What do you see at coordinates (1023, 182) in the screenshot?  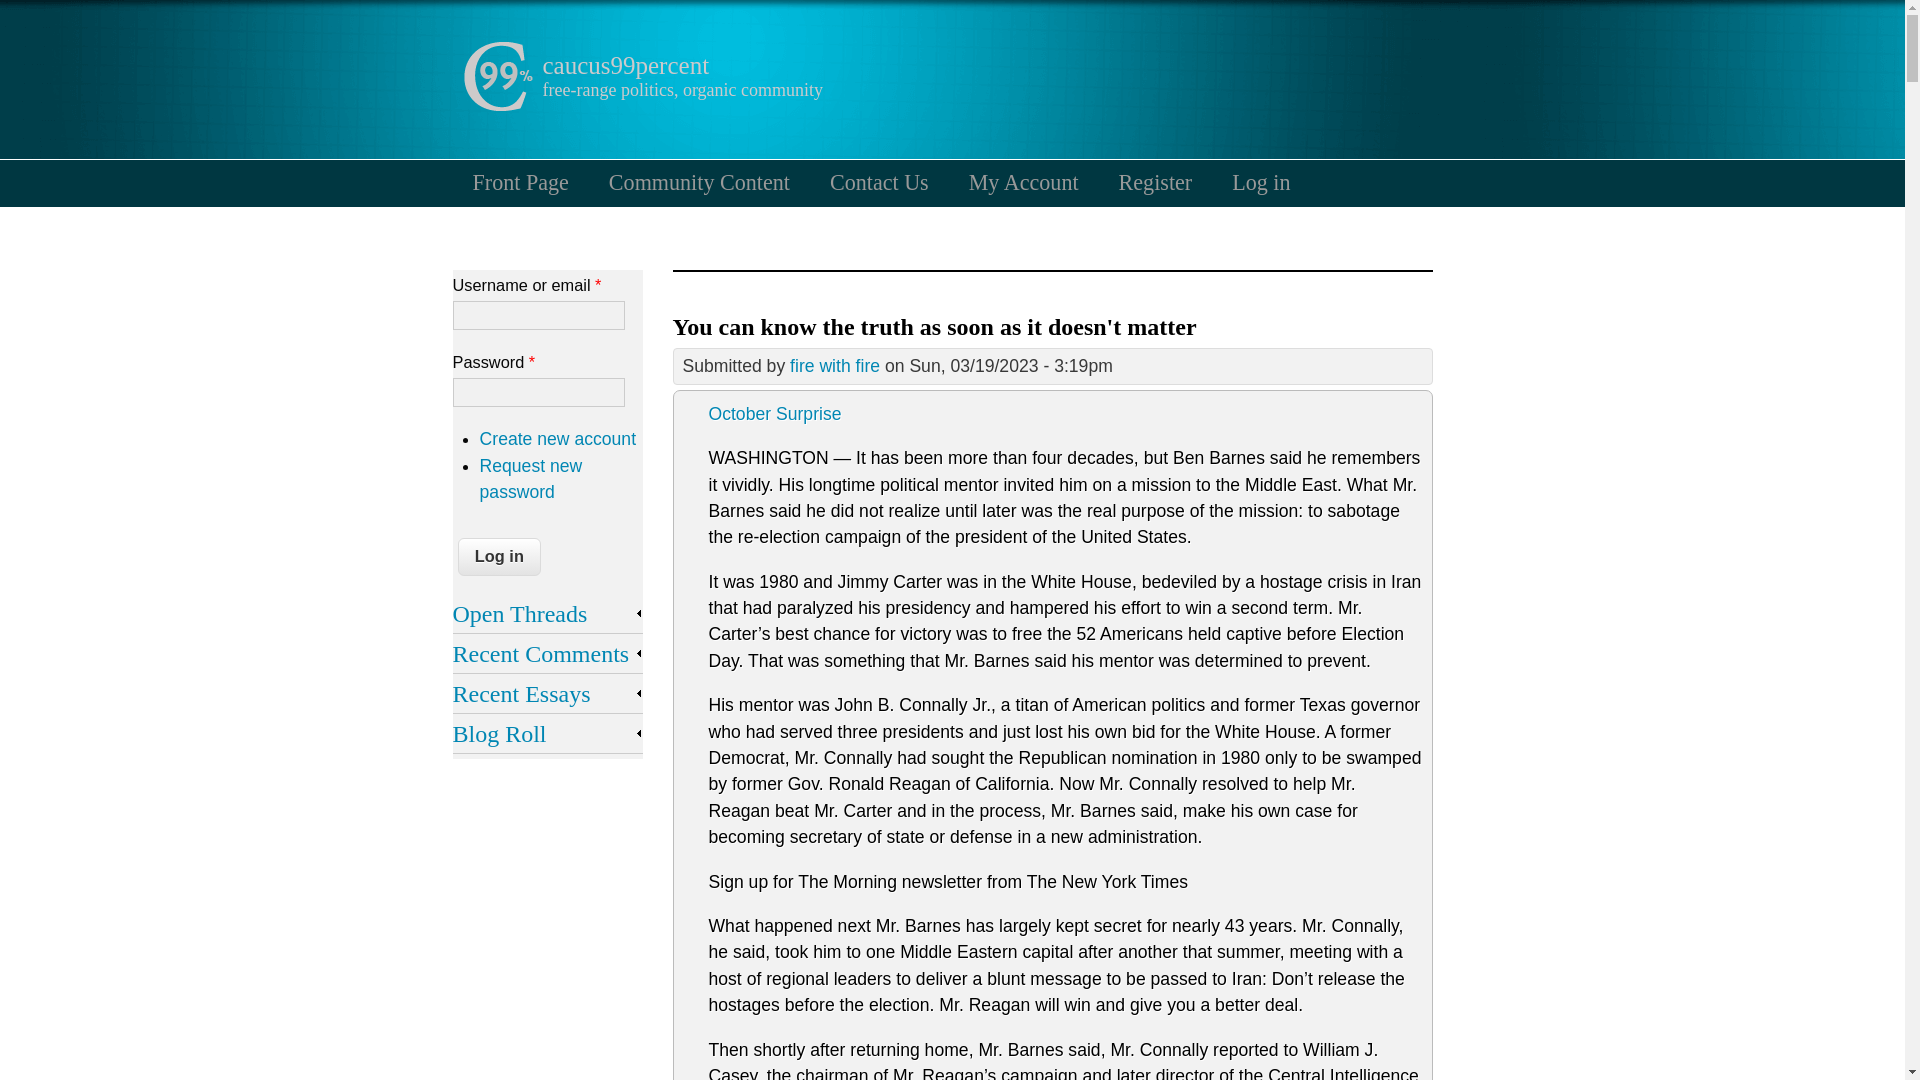 I see `My Account` at bounding box center [1023, 182].